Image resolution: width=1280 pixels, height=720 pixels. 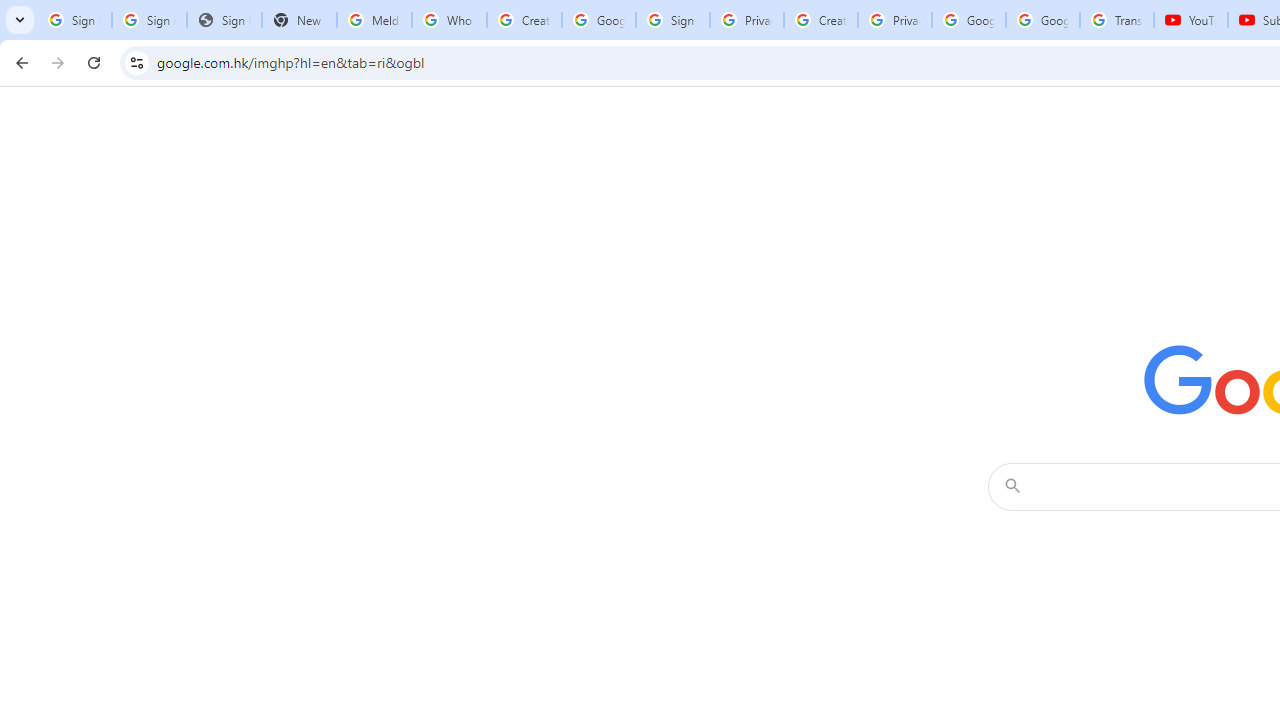 I want to click on Create your Google Account, so click(x=524, y=20).